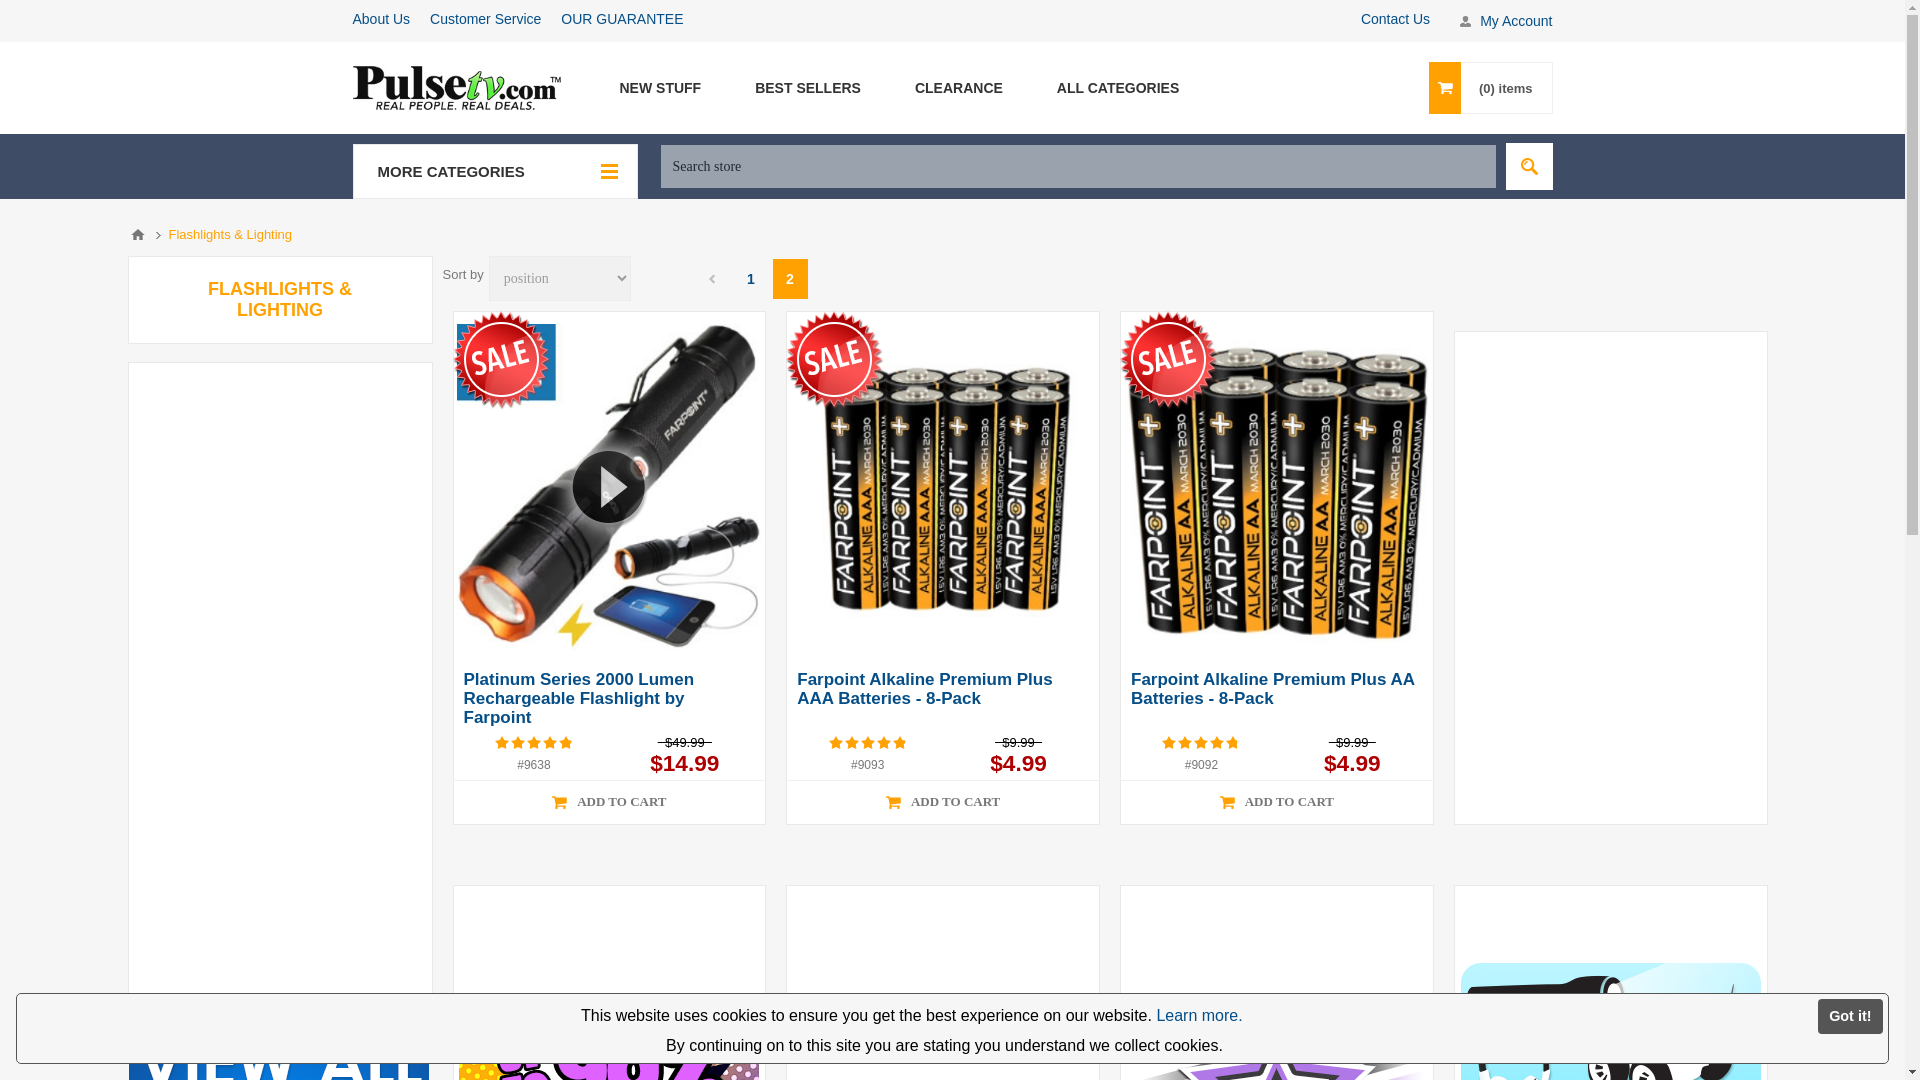 This screenshot has width=1920, height=1080. What do you see at coordinates (1850, 1015) in the screenshot?
I see `Got it!` at bounding box center [1850, 1015].